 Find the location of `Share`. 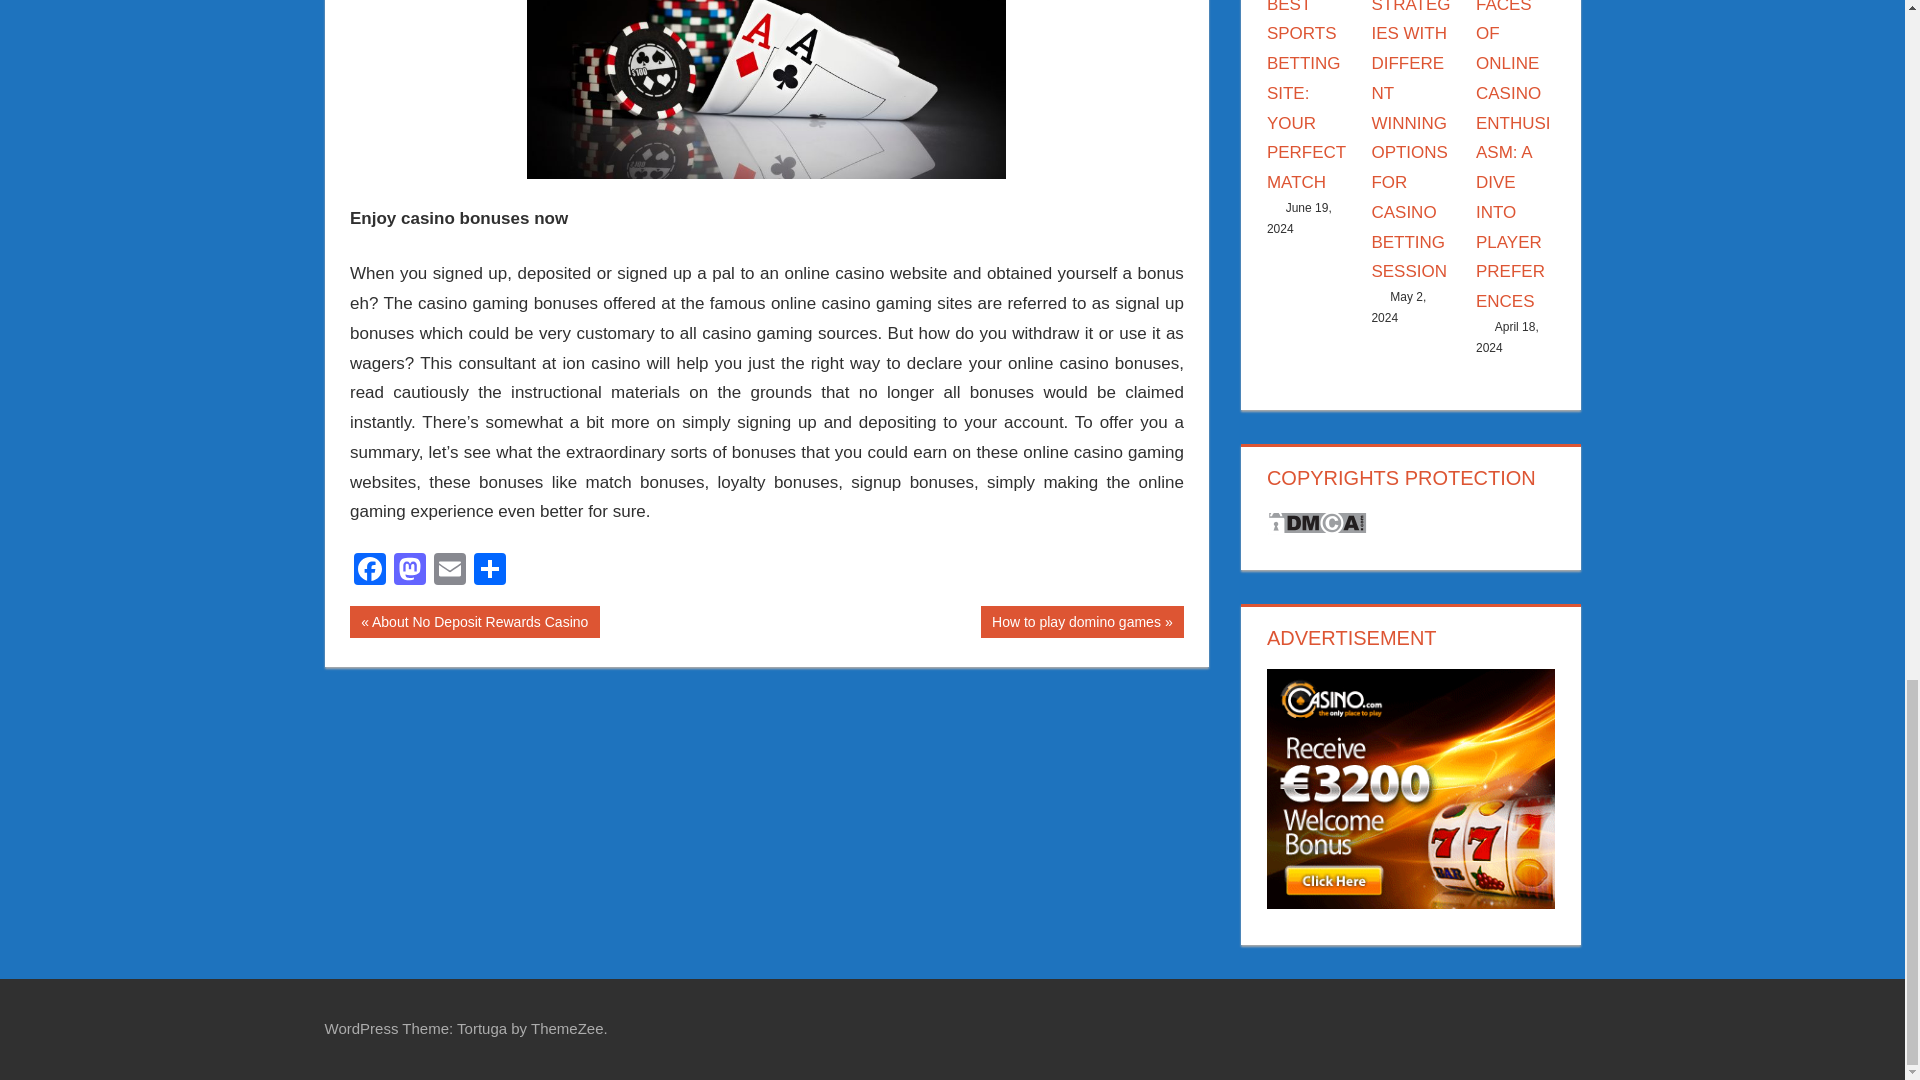

Share is located at coordinates (410, 570).